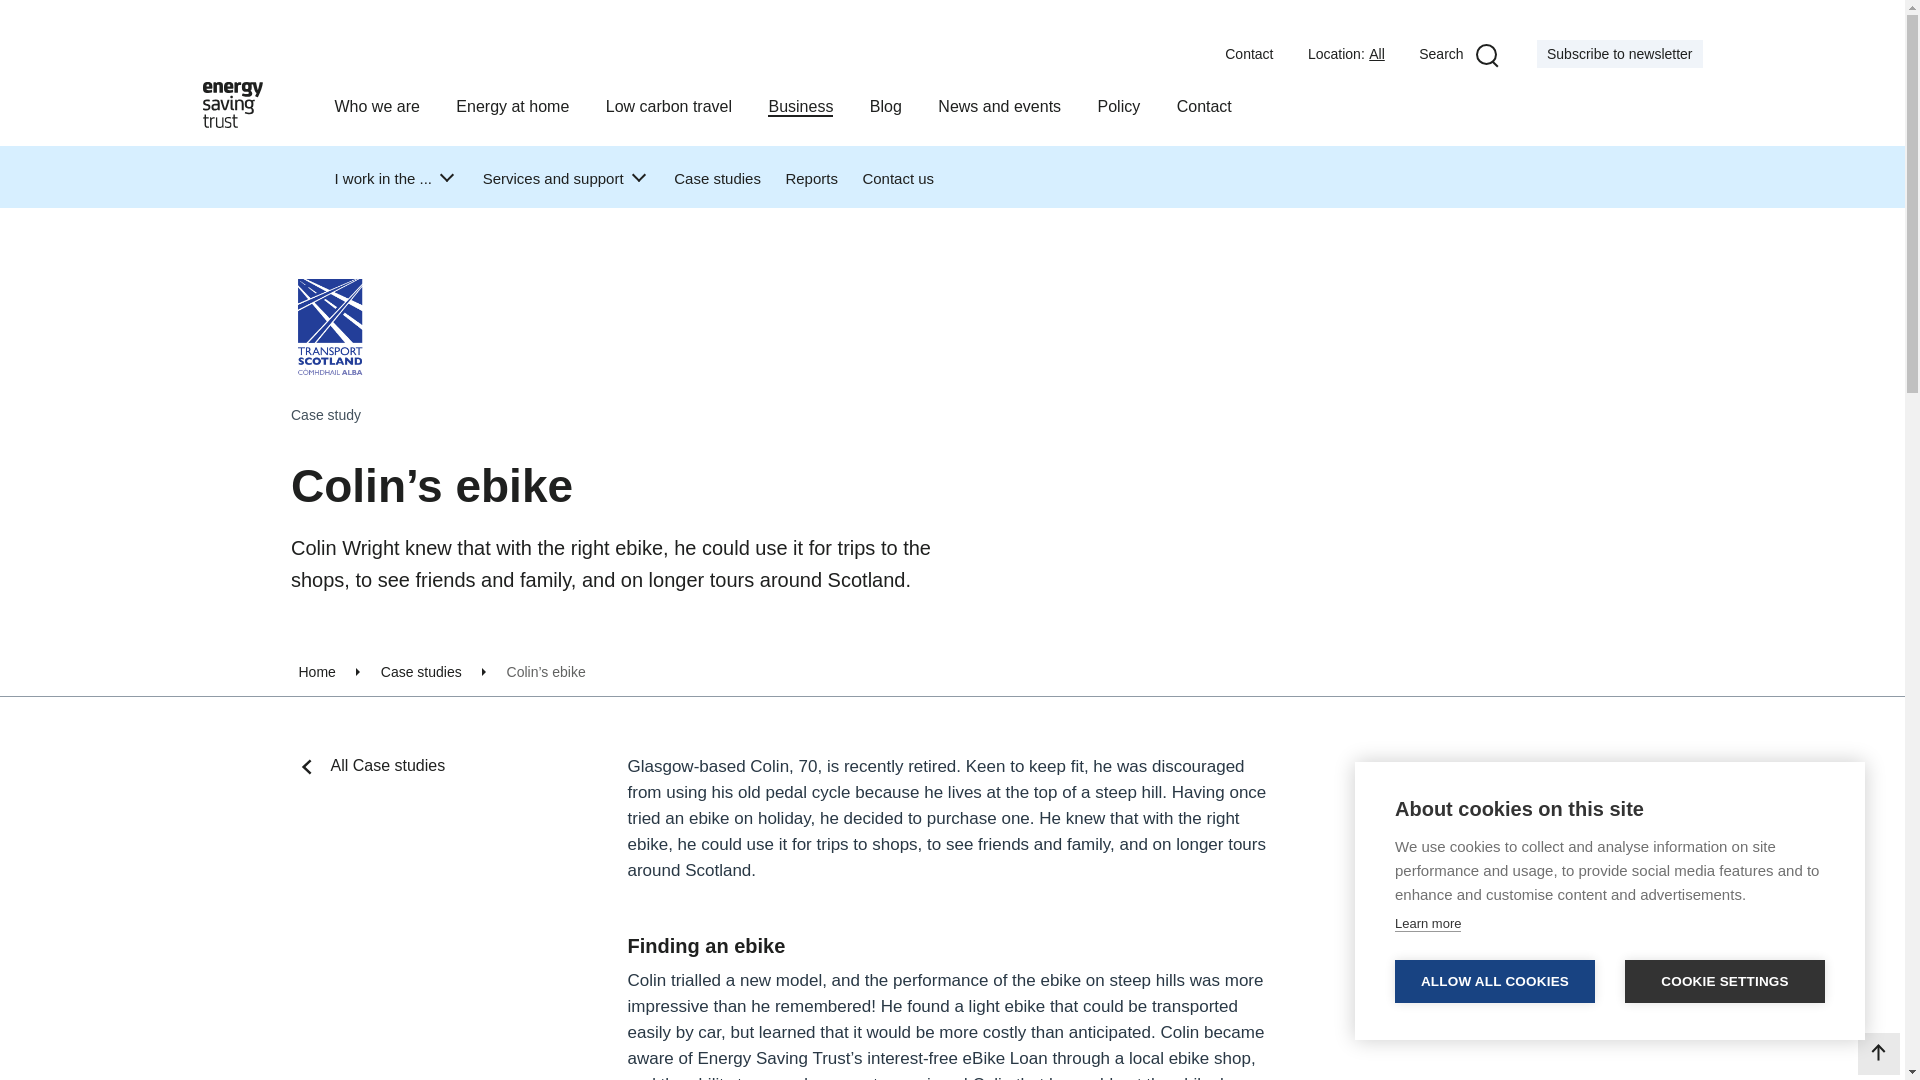 This screenshot has width=1920, height=1080. What do you see at coordinates (1724, 982) in the screenshot?
I see `COOKIE SETTINGS` at bounding box center [1724, 982].